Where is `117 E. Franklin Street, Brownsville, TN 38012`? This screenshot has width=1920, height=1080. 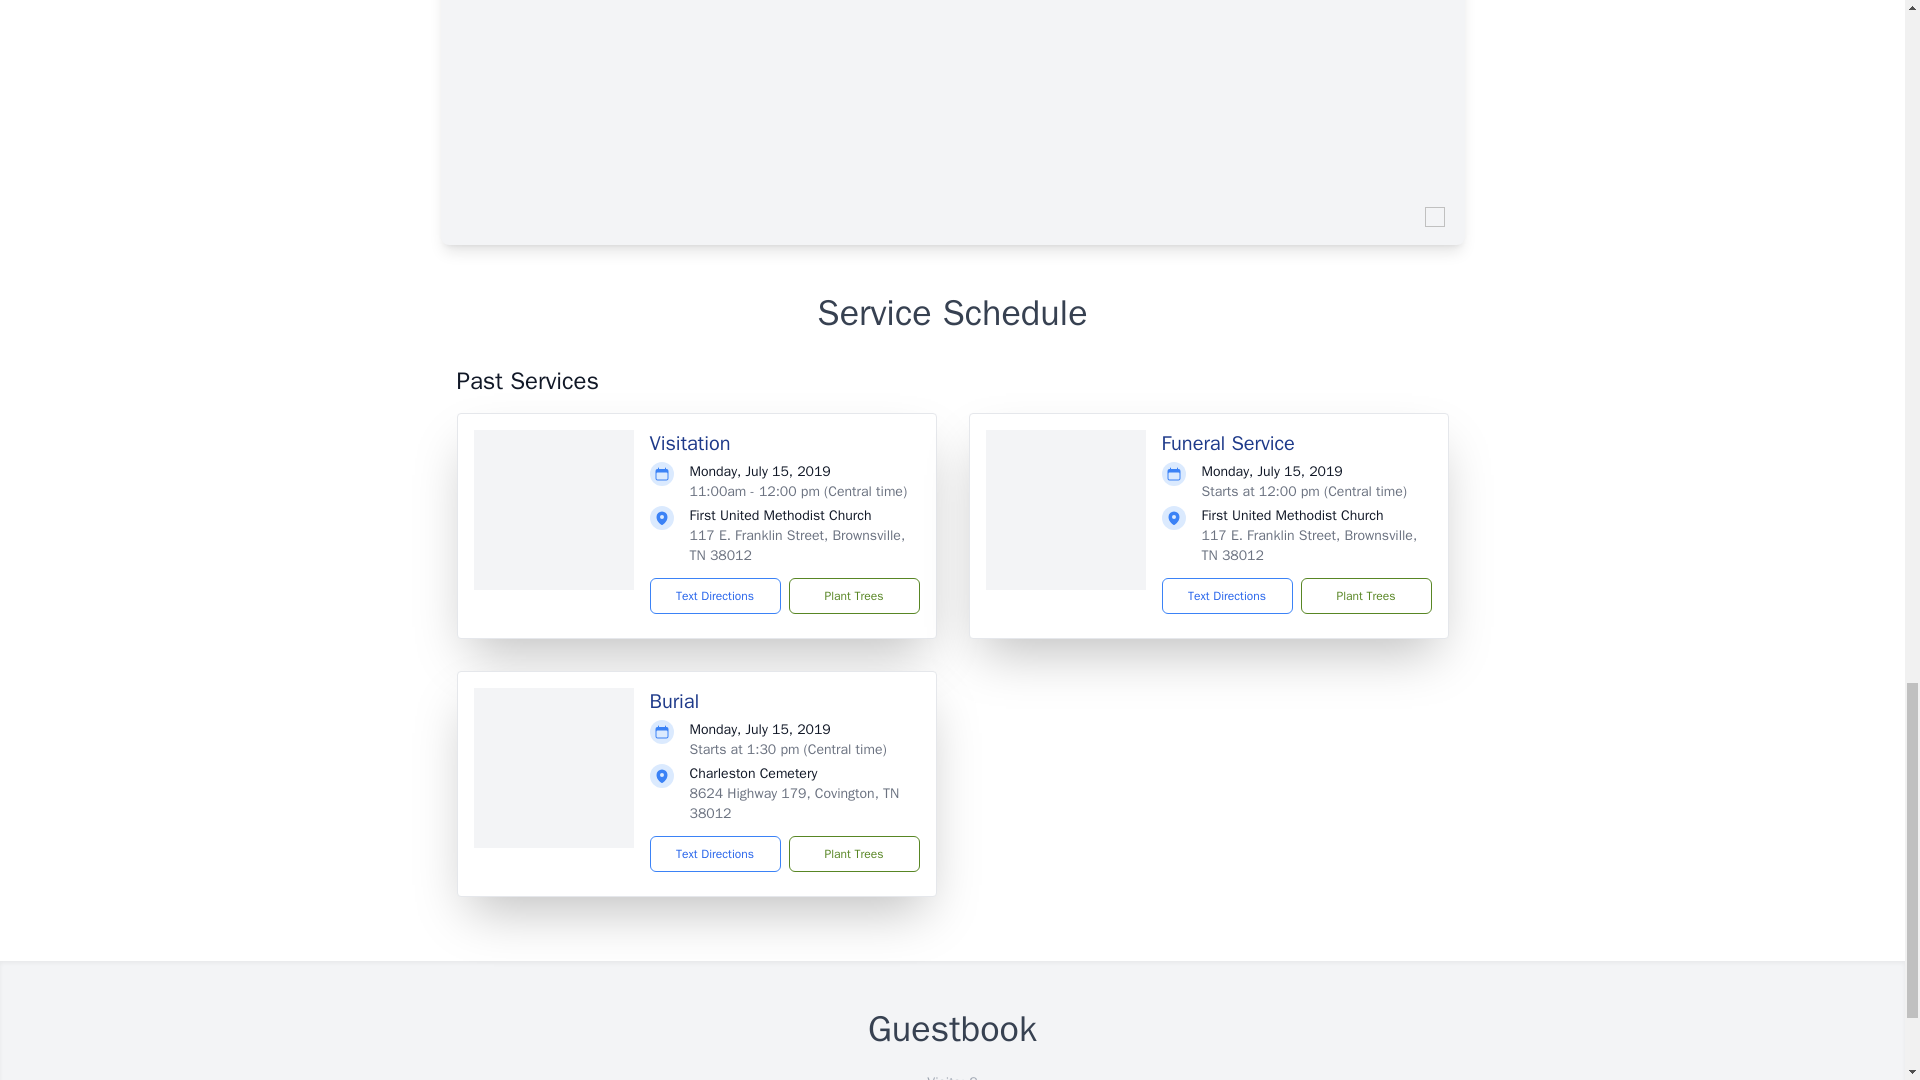
117 E. Franklin Street, Brownsville, TN 38012 is located at coordinates (1310, 545).